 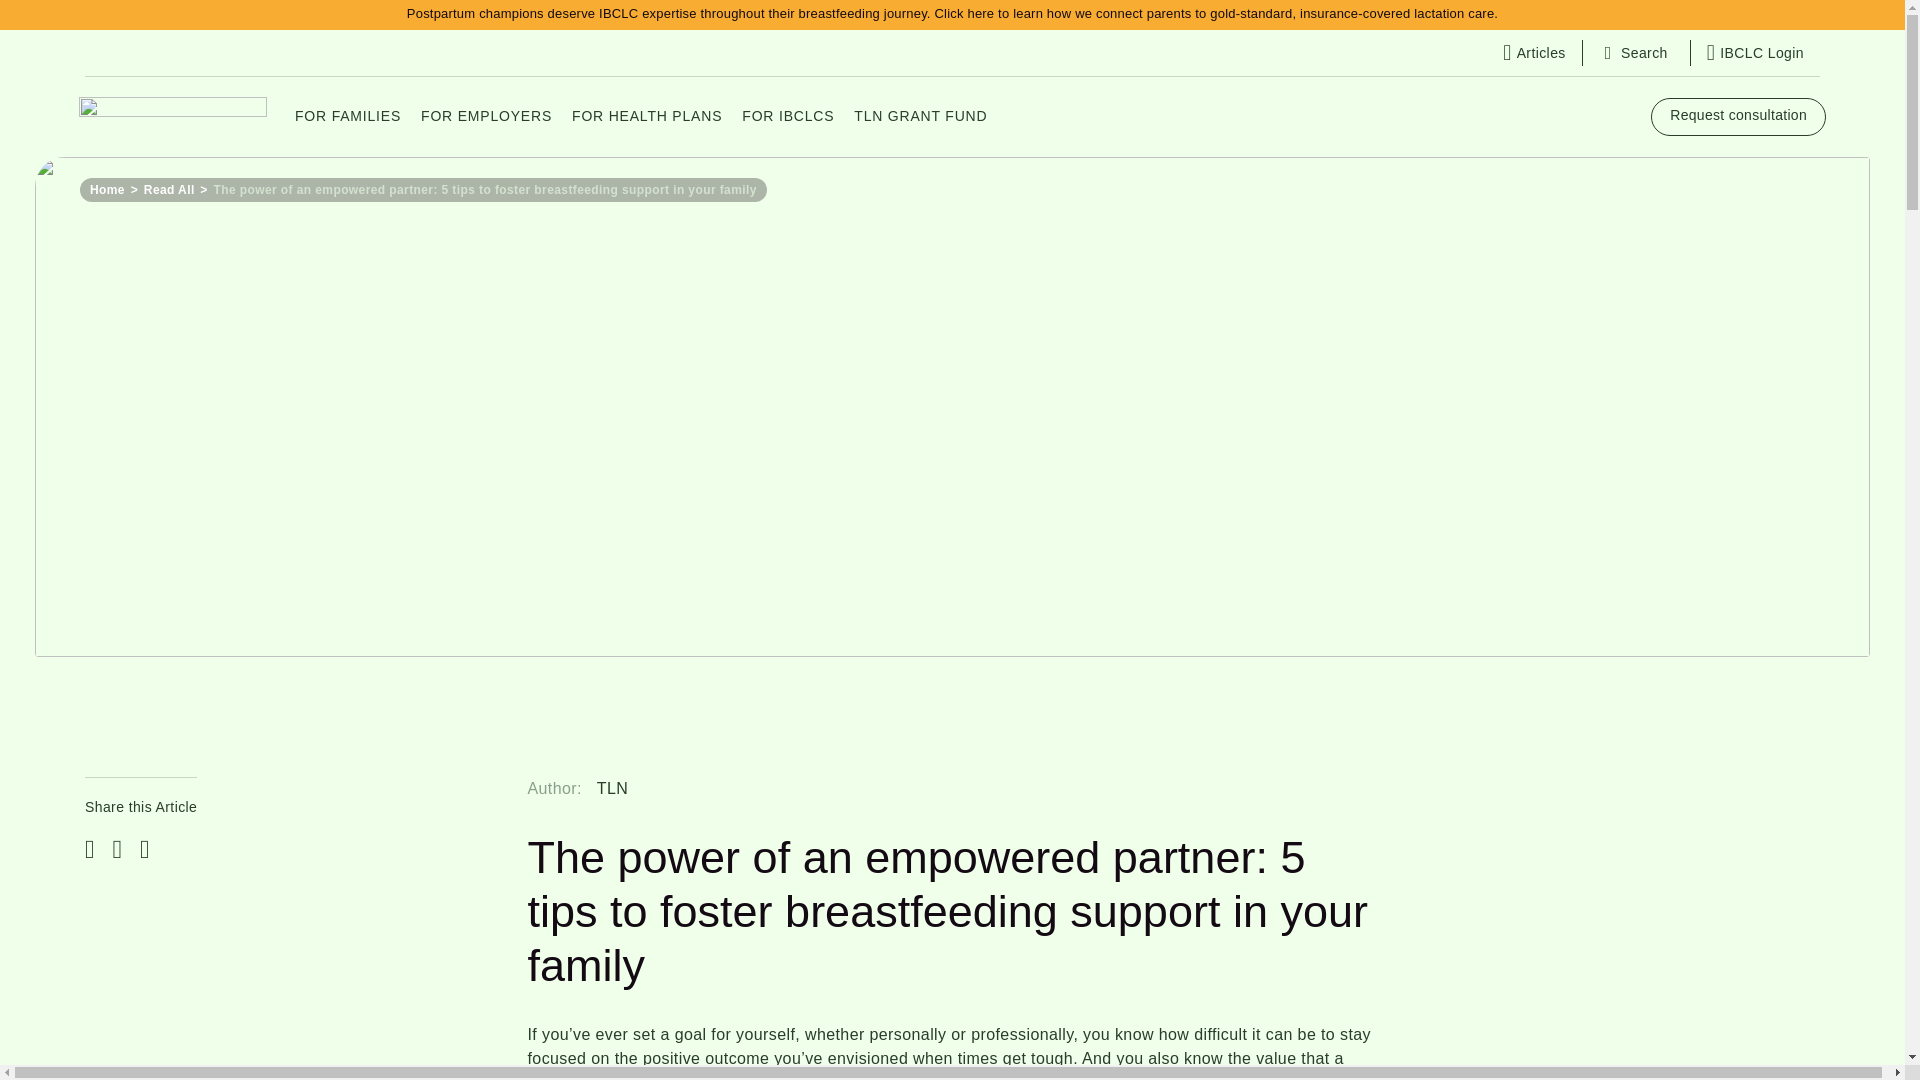 What do you see at coordinates (1636, 54) in the screenshot?
I see `Search` at bounding box center [1636, 54].